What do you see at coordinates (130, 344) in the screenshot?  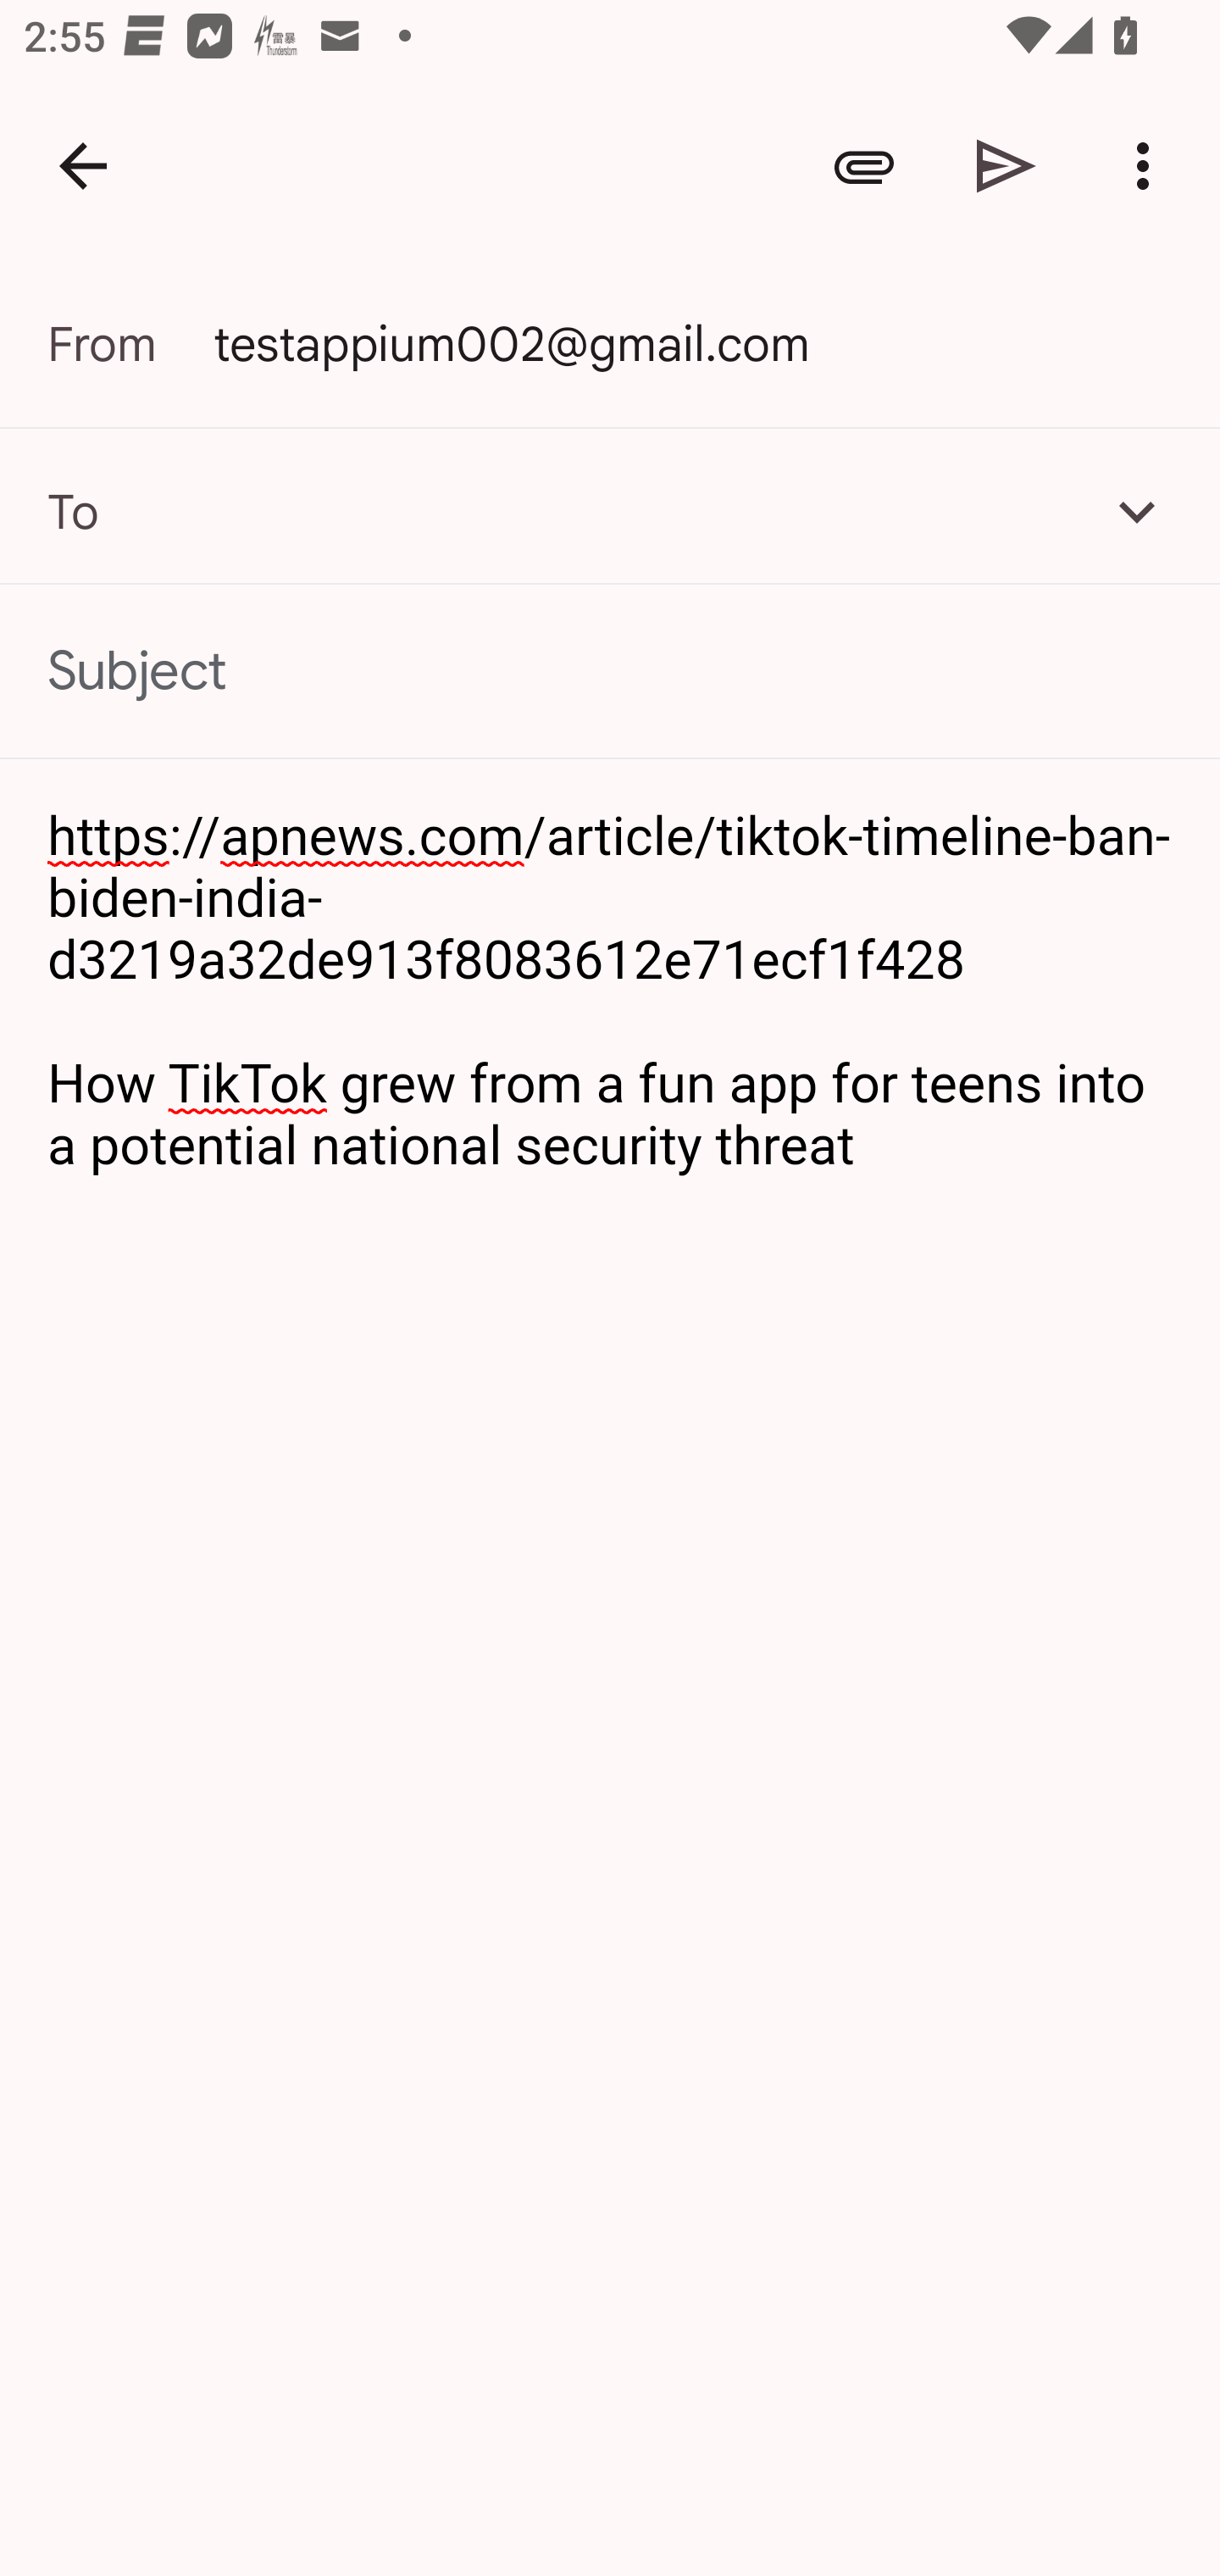 I see `From` at bounding box center [130, 344].